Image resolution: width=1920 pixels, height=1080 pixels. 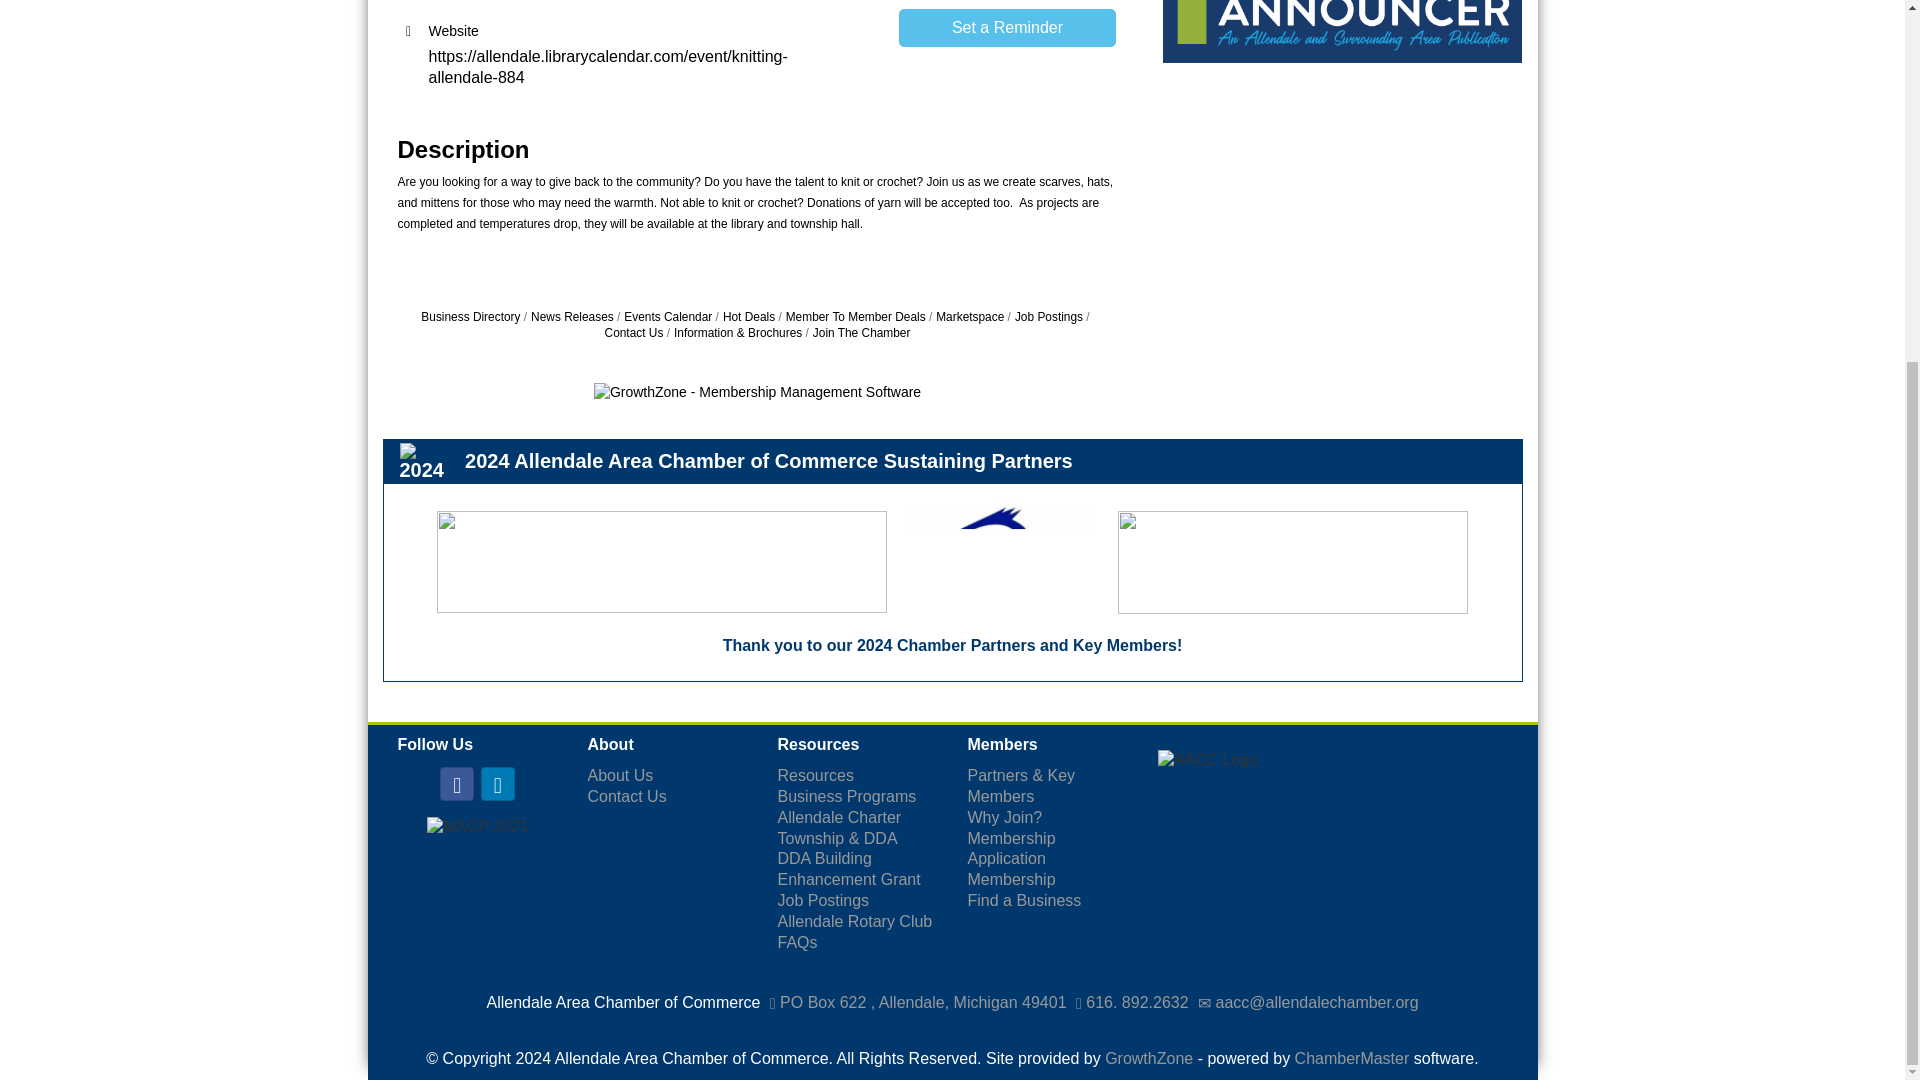 I want to click on Icon Link, so click(x=498, y=784).